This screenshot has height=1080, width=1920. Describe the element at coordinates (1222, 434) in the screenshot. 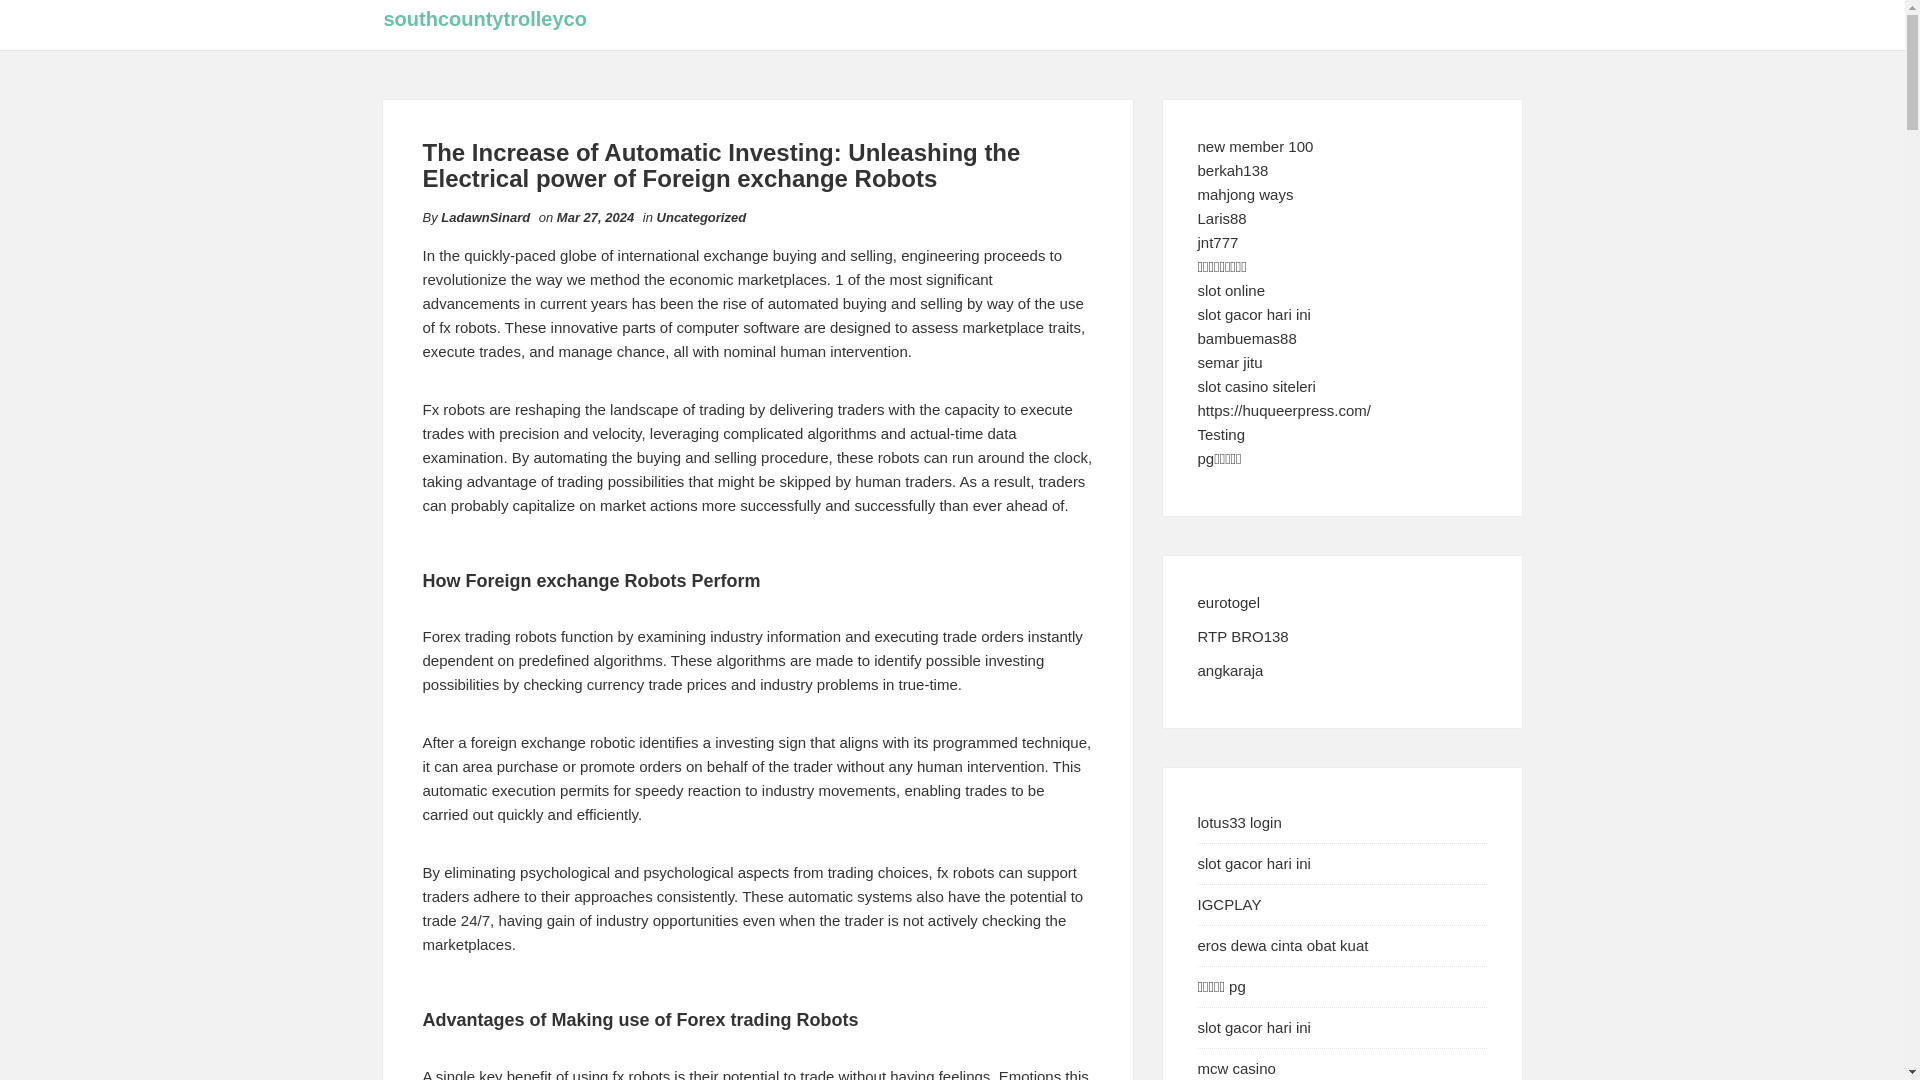

I see `Testing` at that location.